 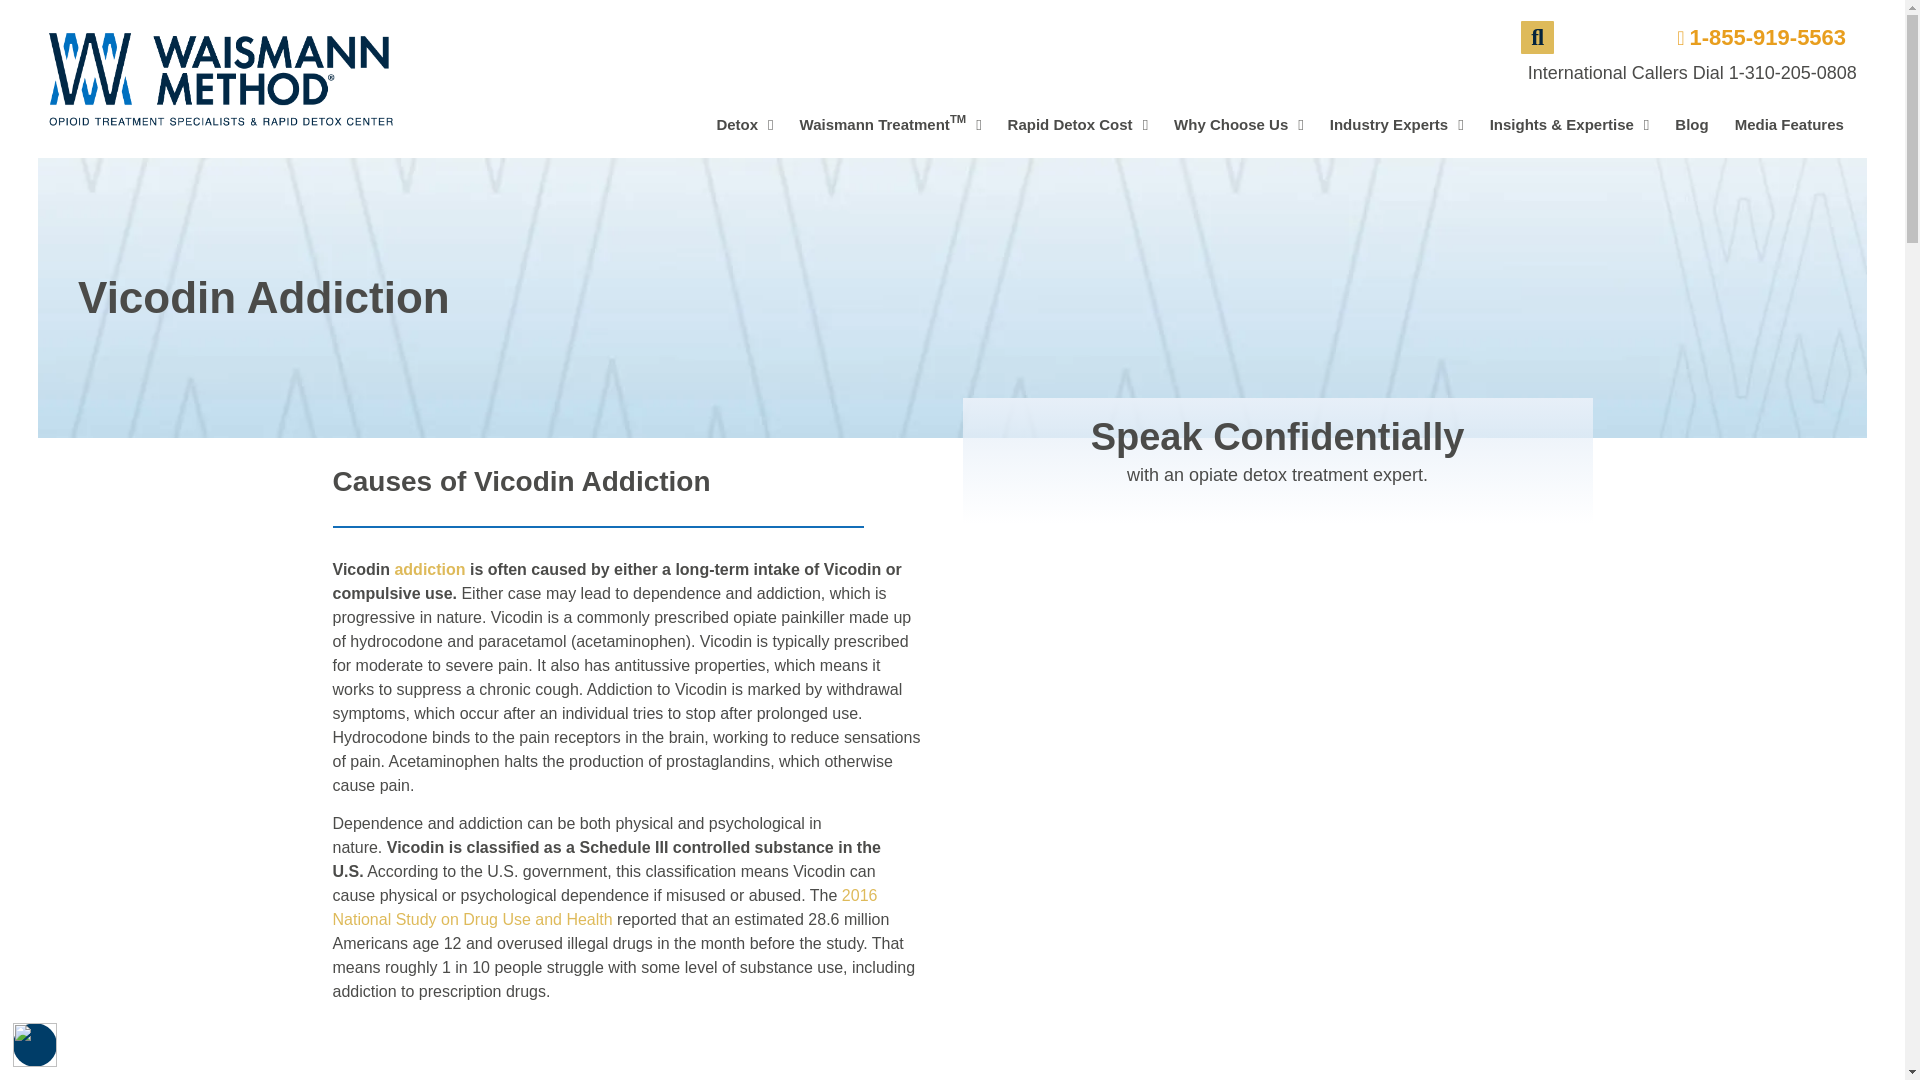 What do you see at coordinates (744, 124) in the screenshot?
I see `Detox` at bounding box center [744, 124].